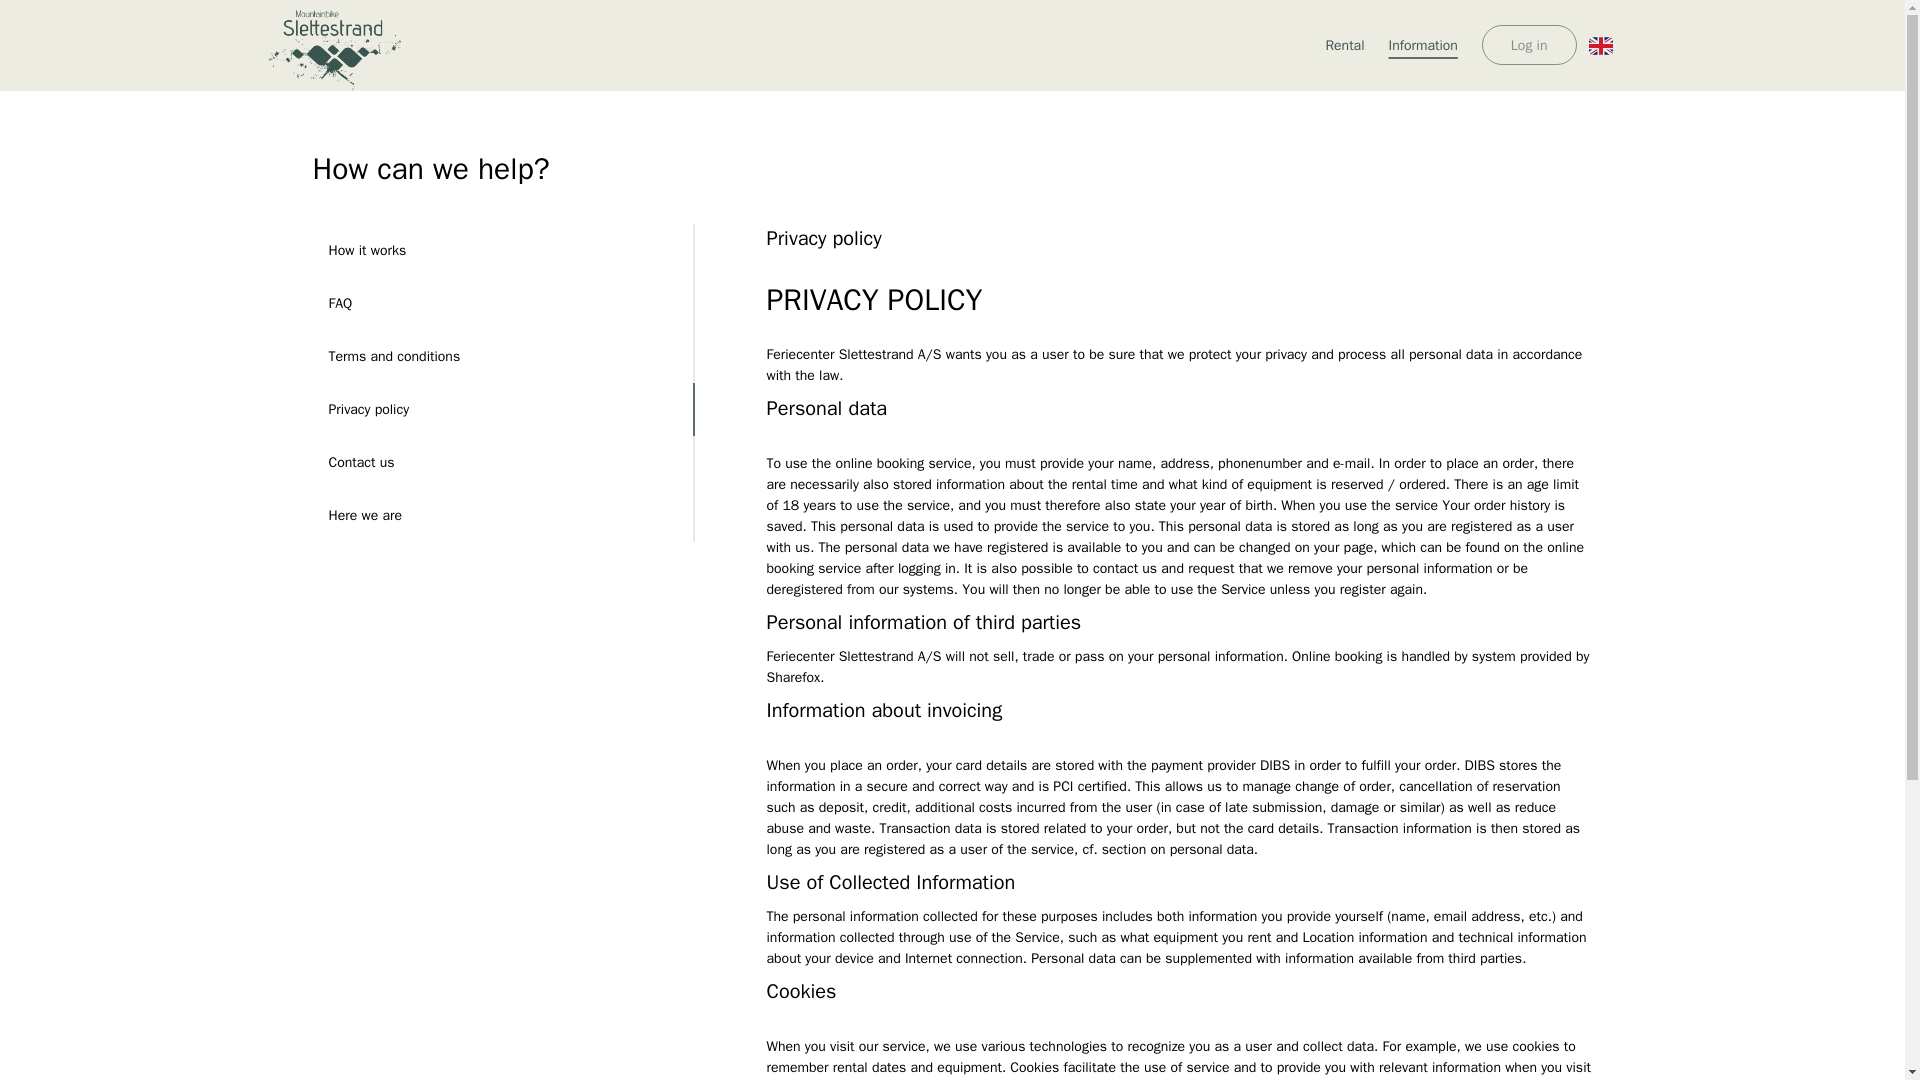  What do you see at coordinates (502, 356) in the screenshot?
I see `Terms and conditions` at bounding box center [502, 356].